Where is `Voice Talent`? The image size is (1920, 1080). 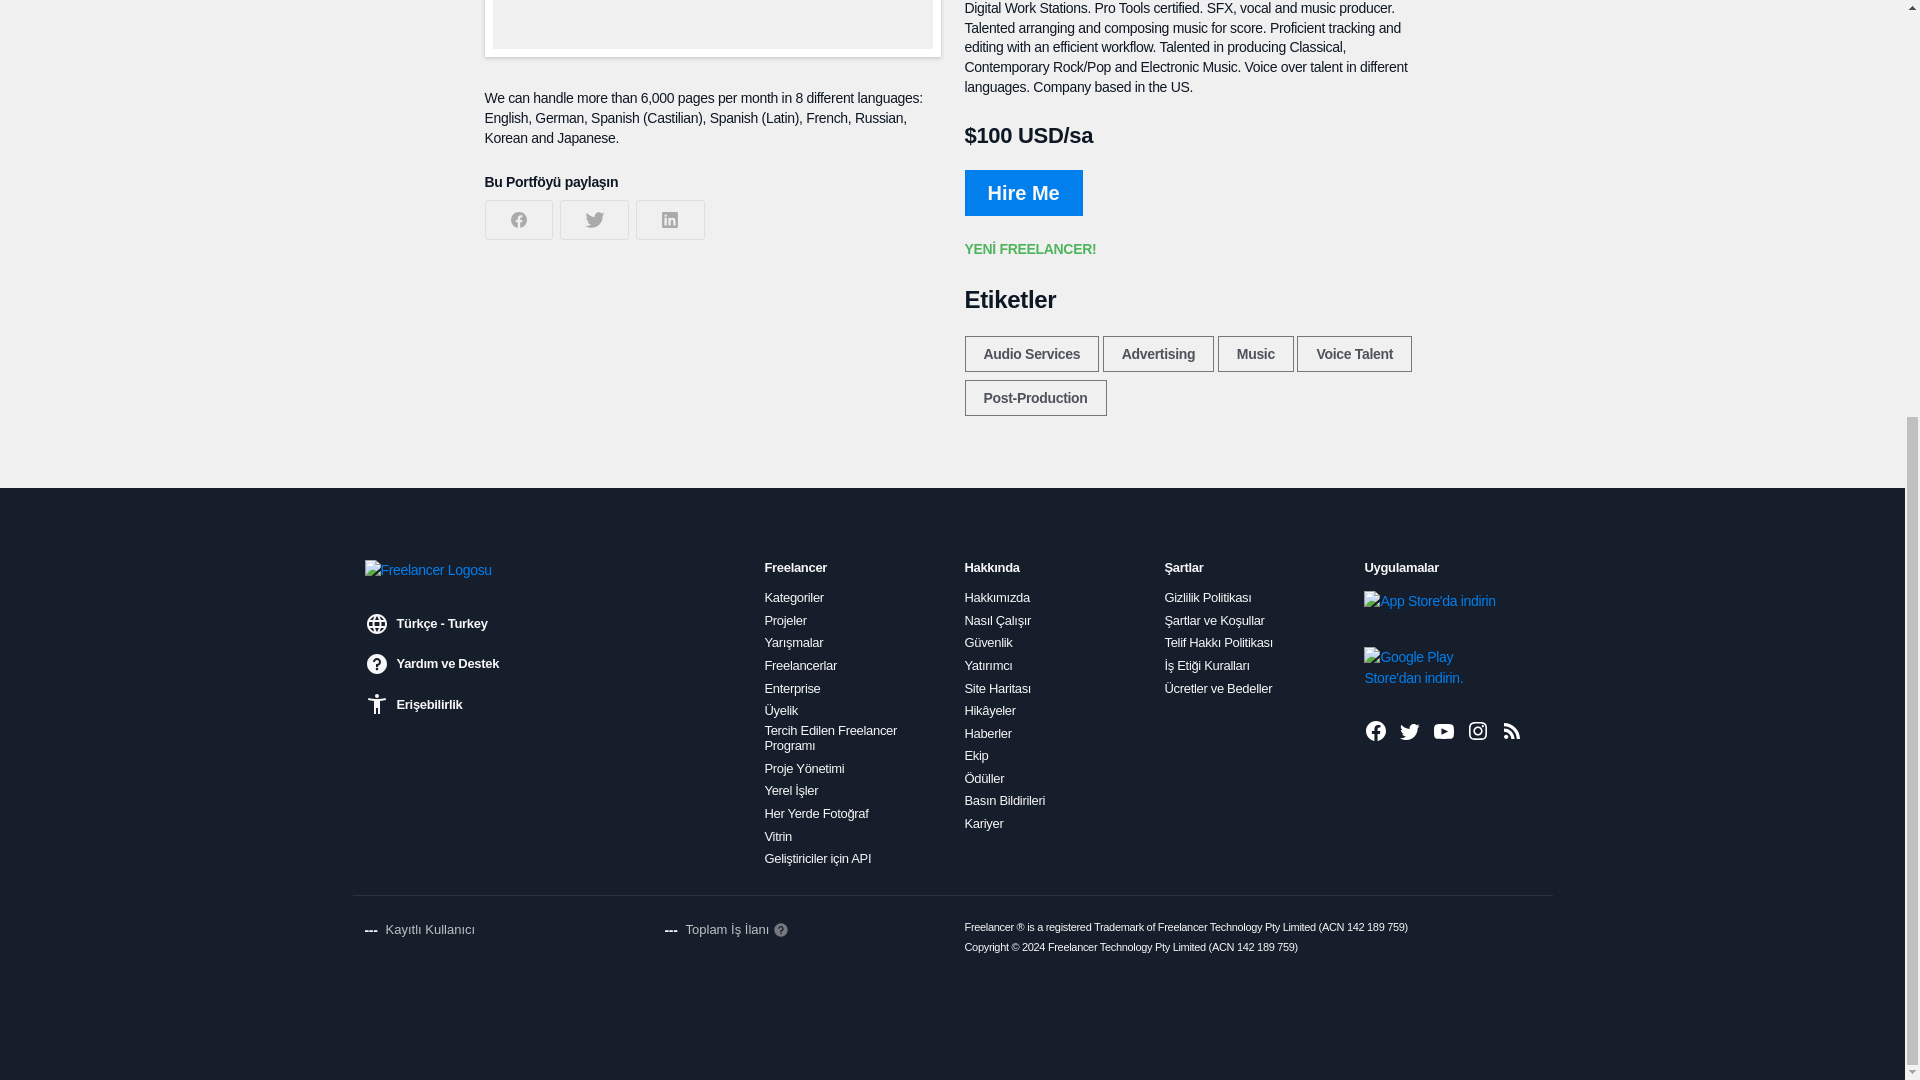 Voice Talent is located at coordinates (1354, 353).